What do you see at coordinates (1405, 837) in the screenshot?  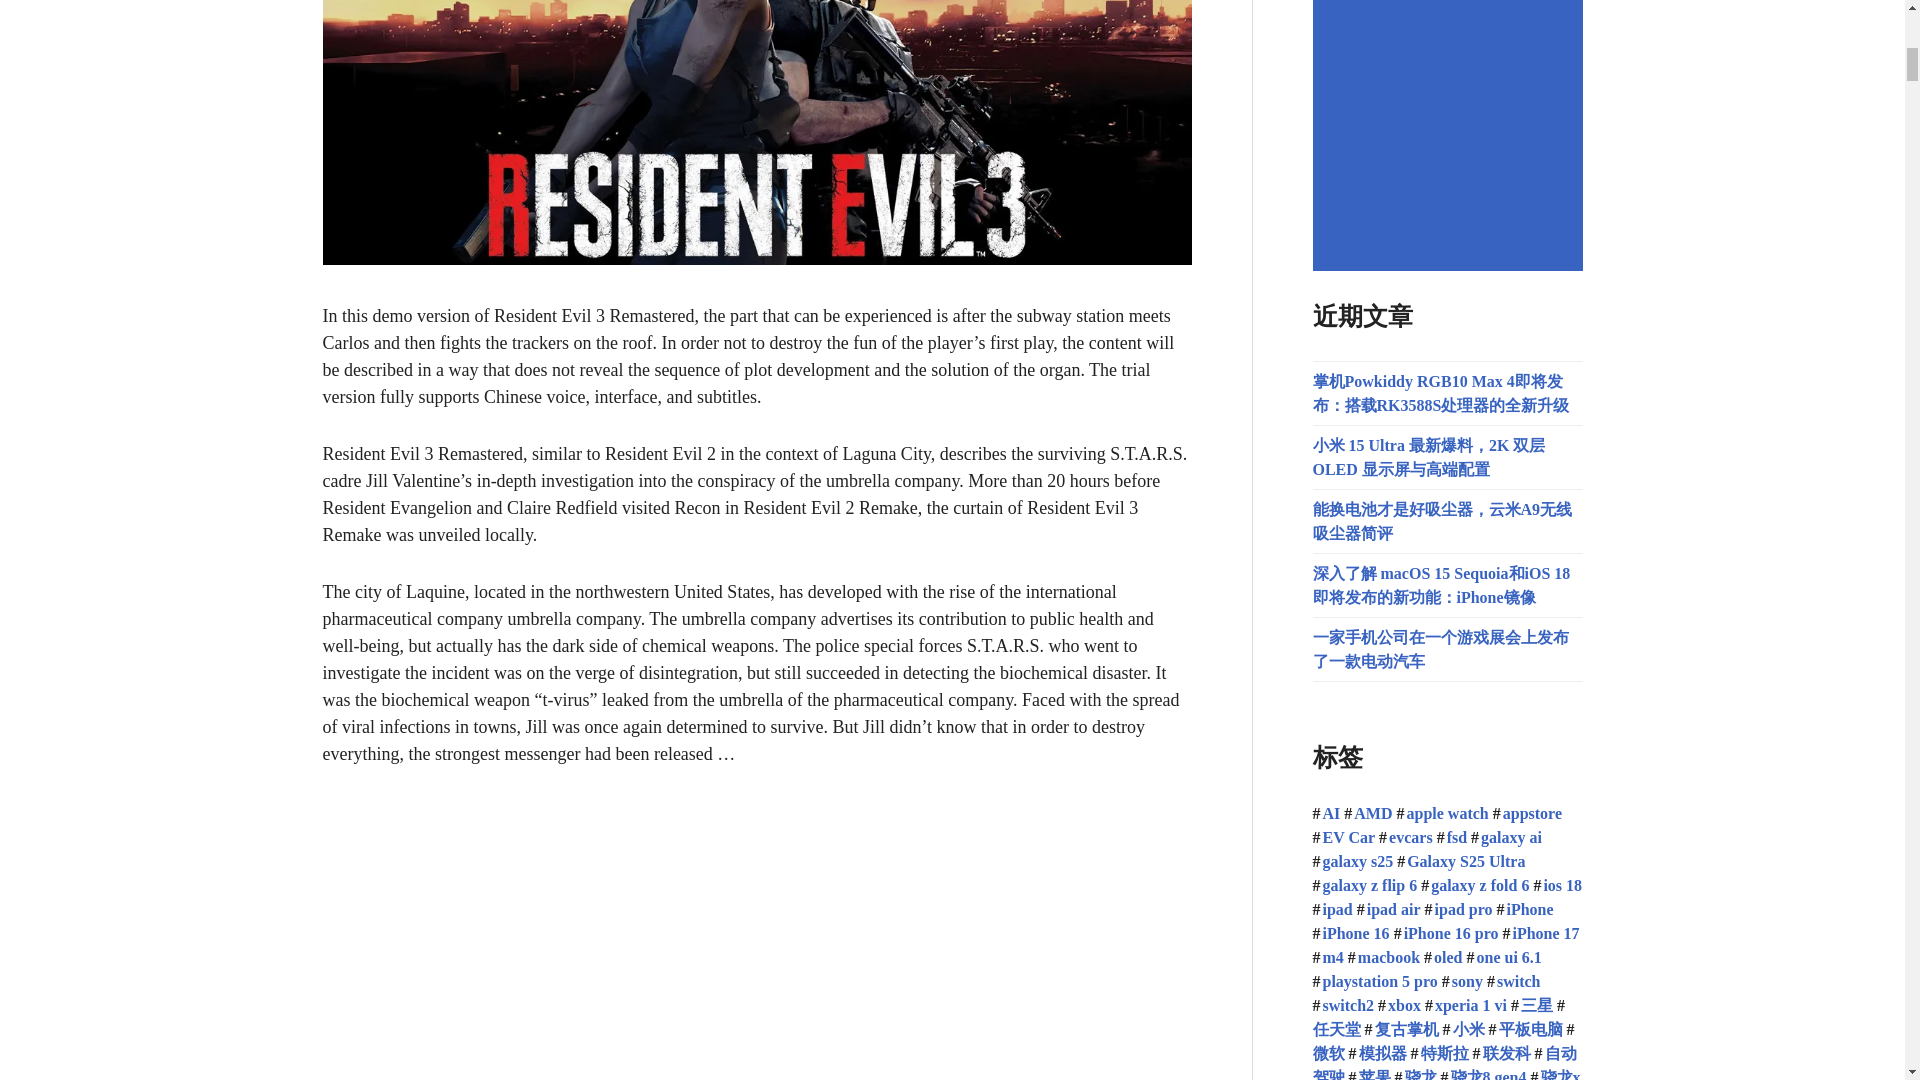 I see `evcars` at bounding box center [1405, 837].